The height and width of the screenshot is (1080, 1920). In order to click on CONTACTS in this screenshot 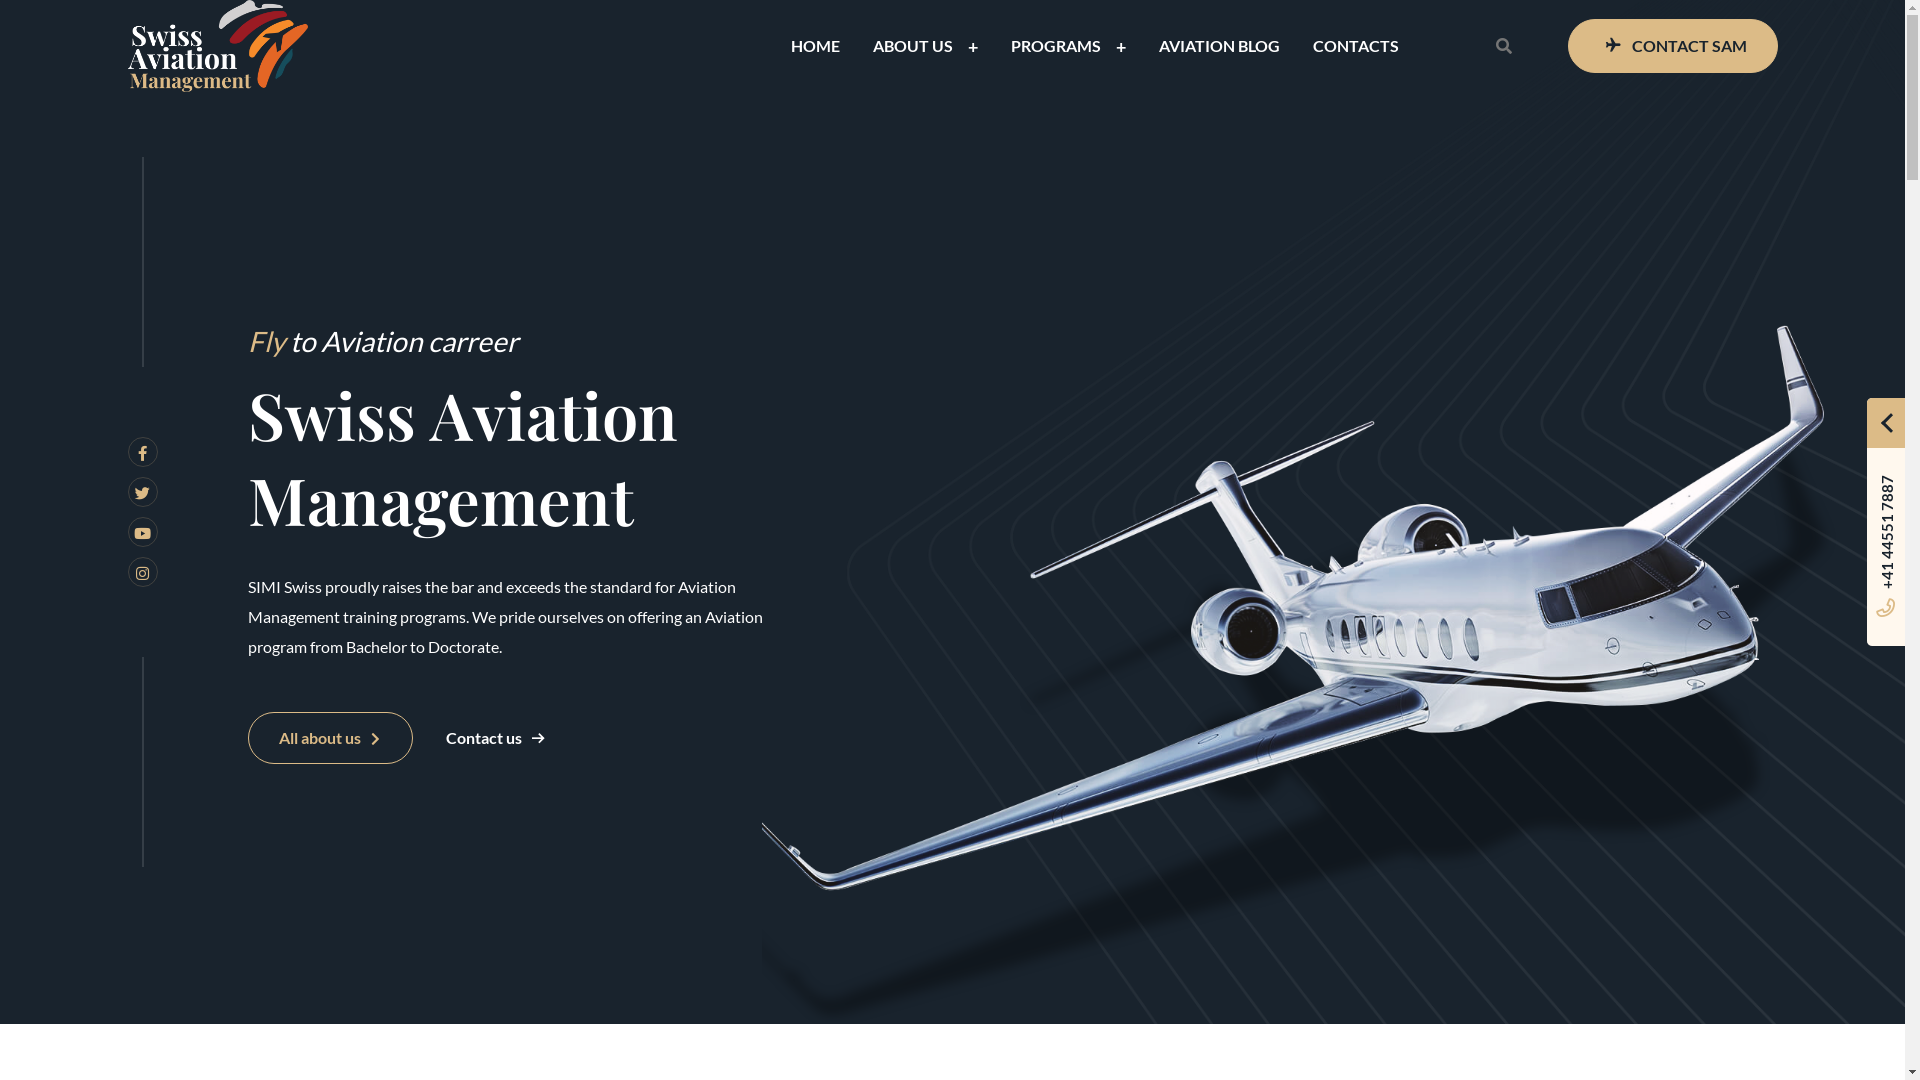, I will do `click(1355, 46)`.